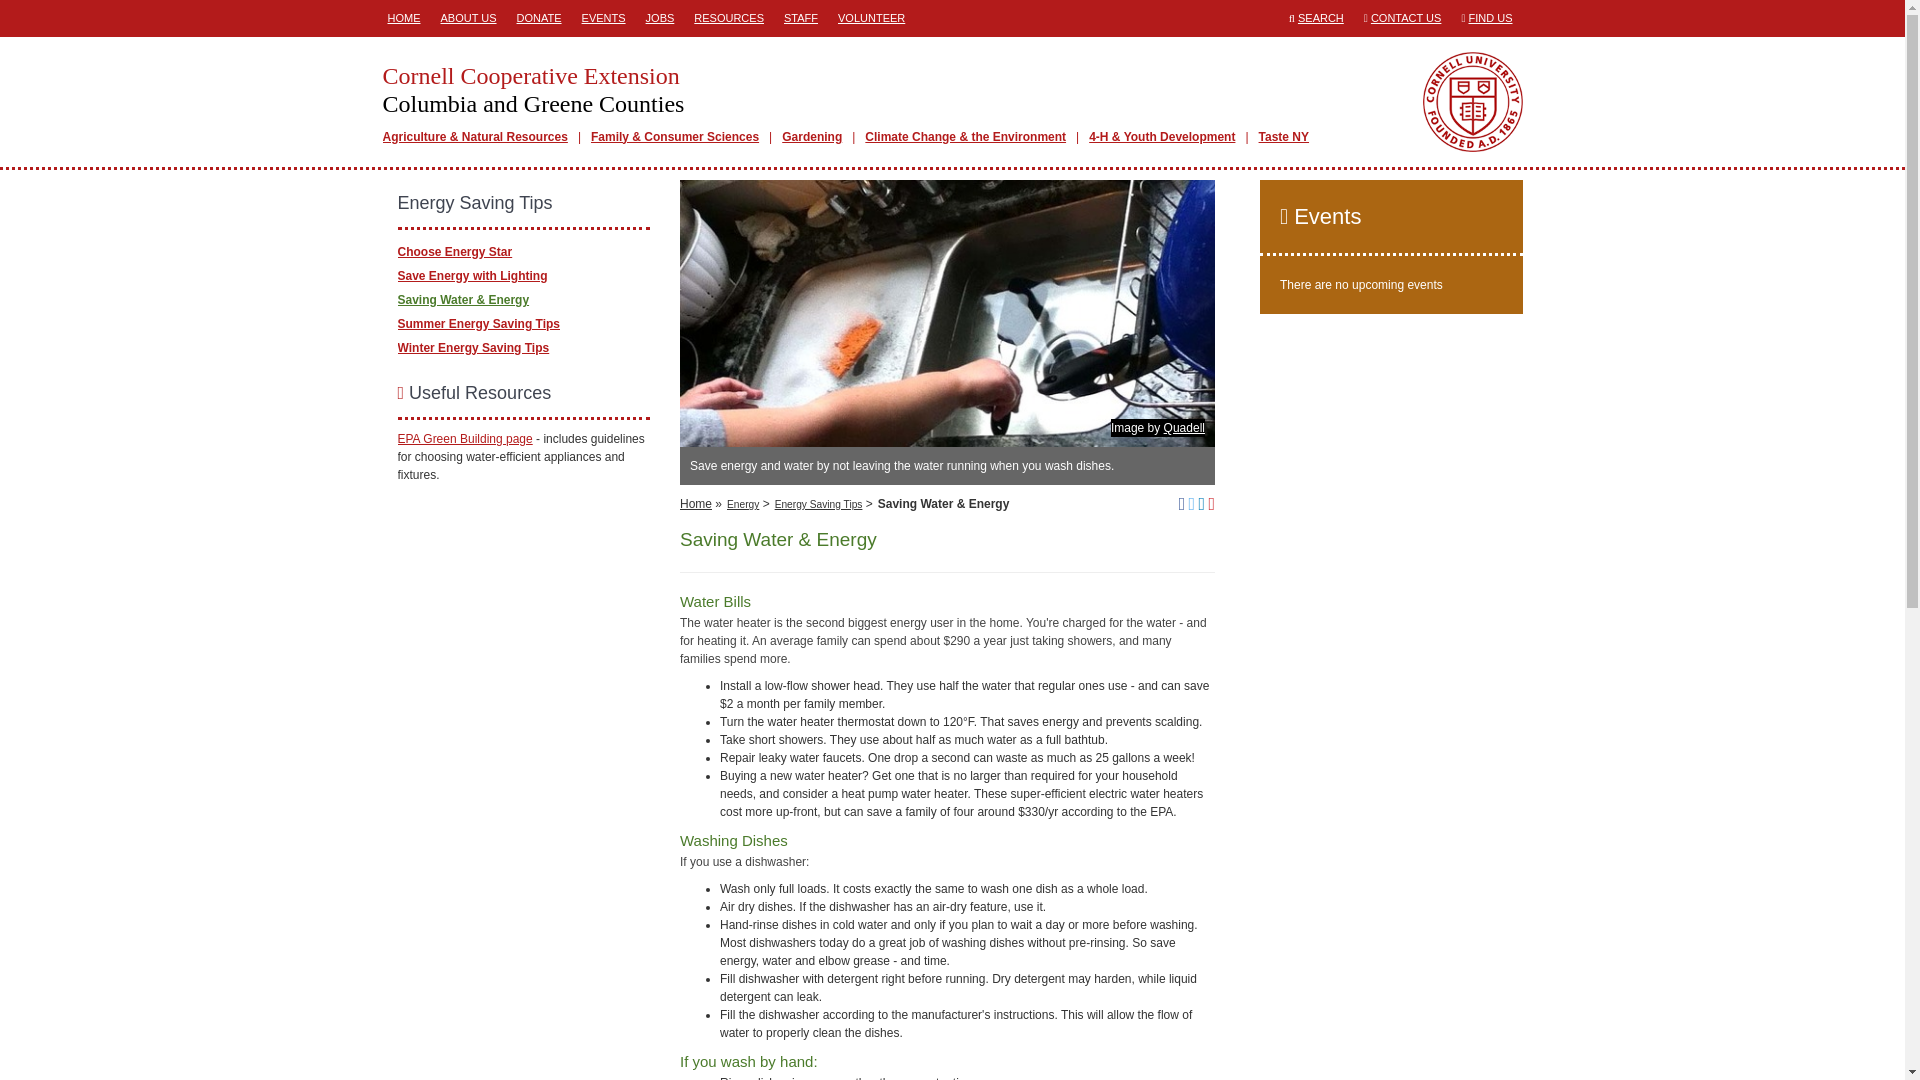 Image resolution: width=1920 pixels, height=1080 pixels. What do you see at coordinates (465, 439) in the screenshot?
I see `EPA Green Building page` at bounding box center [465, 439].